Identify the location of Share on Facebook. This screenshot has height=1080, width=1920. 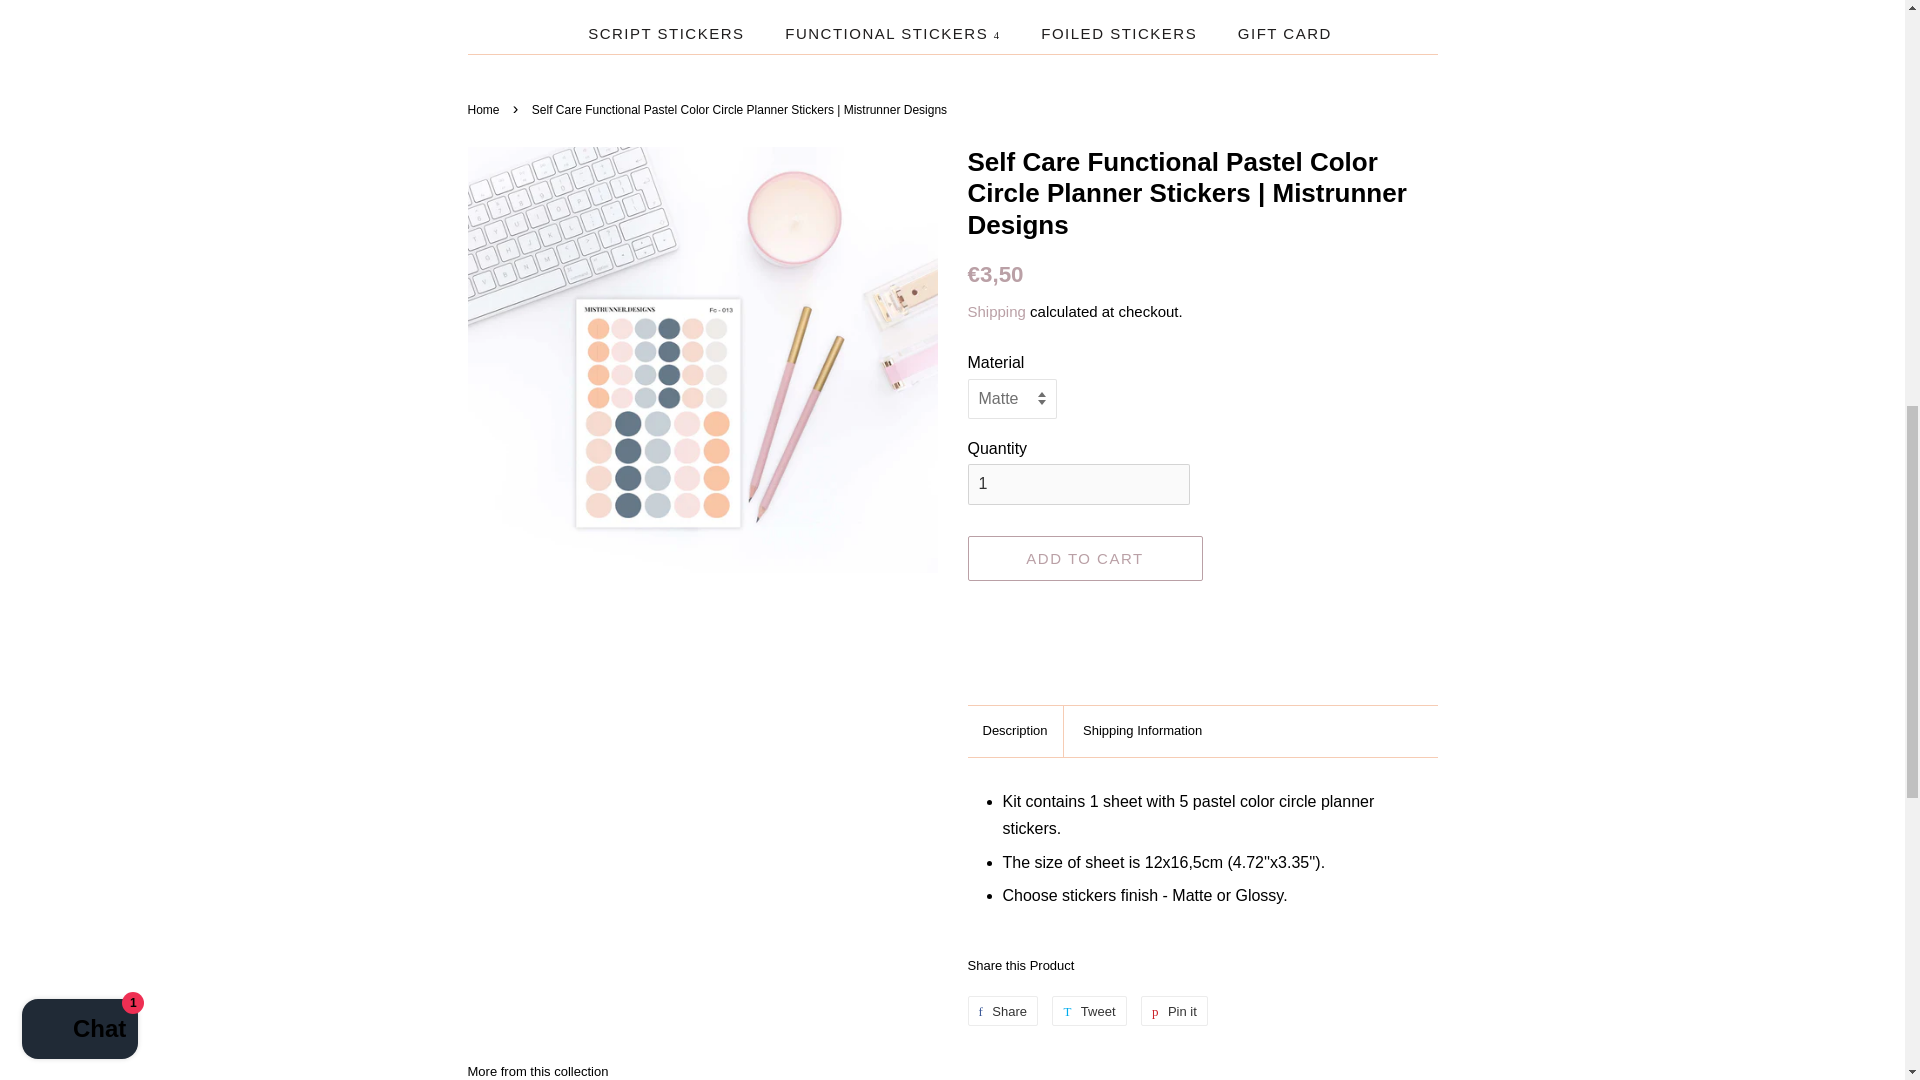
(1002, 1010).